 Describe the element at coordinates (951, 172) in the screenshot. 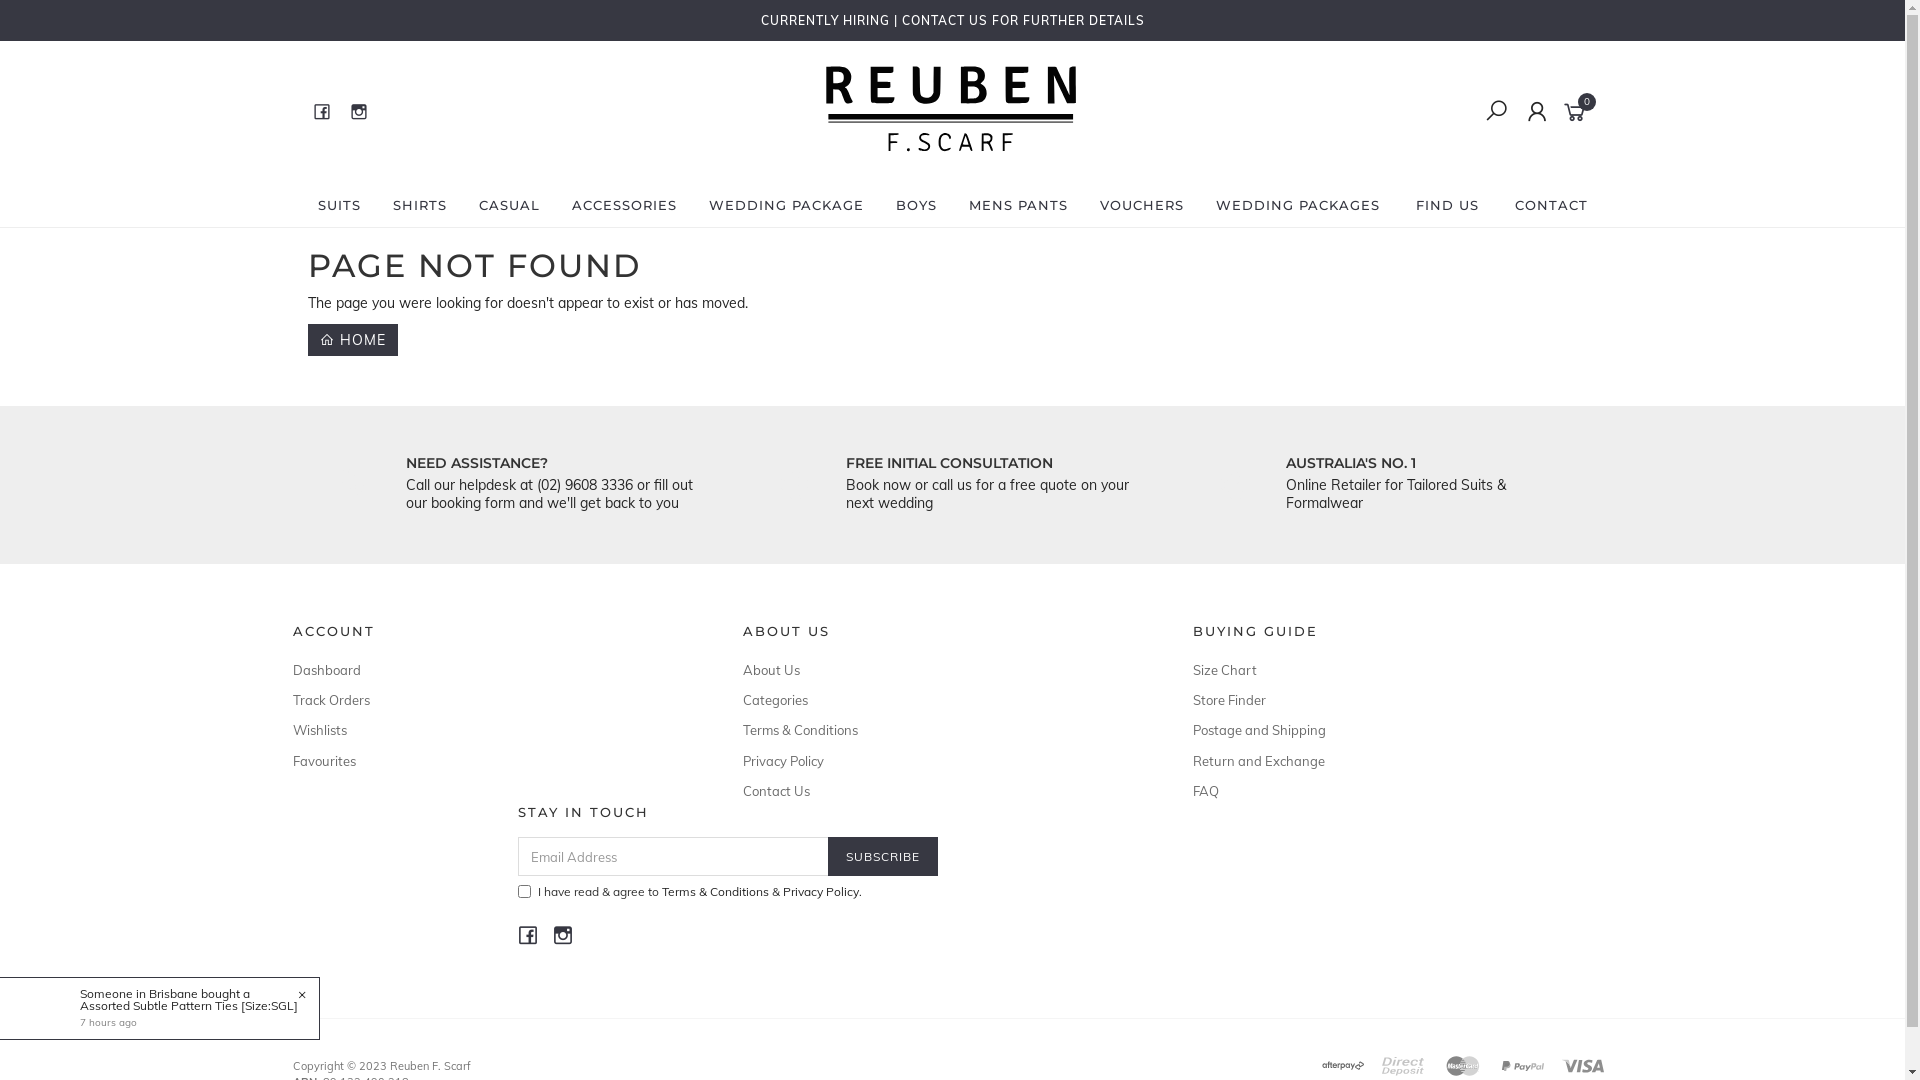

I see `Reuben F. Scarf` at that location.